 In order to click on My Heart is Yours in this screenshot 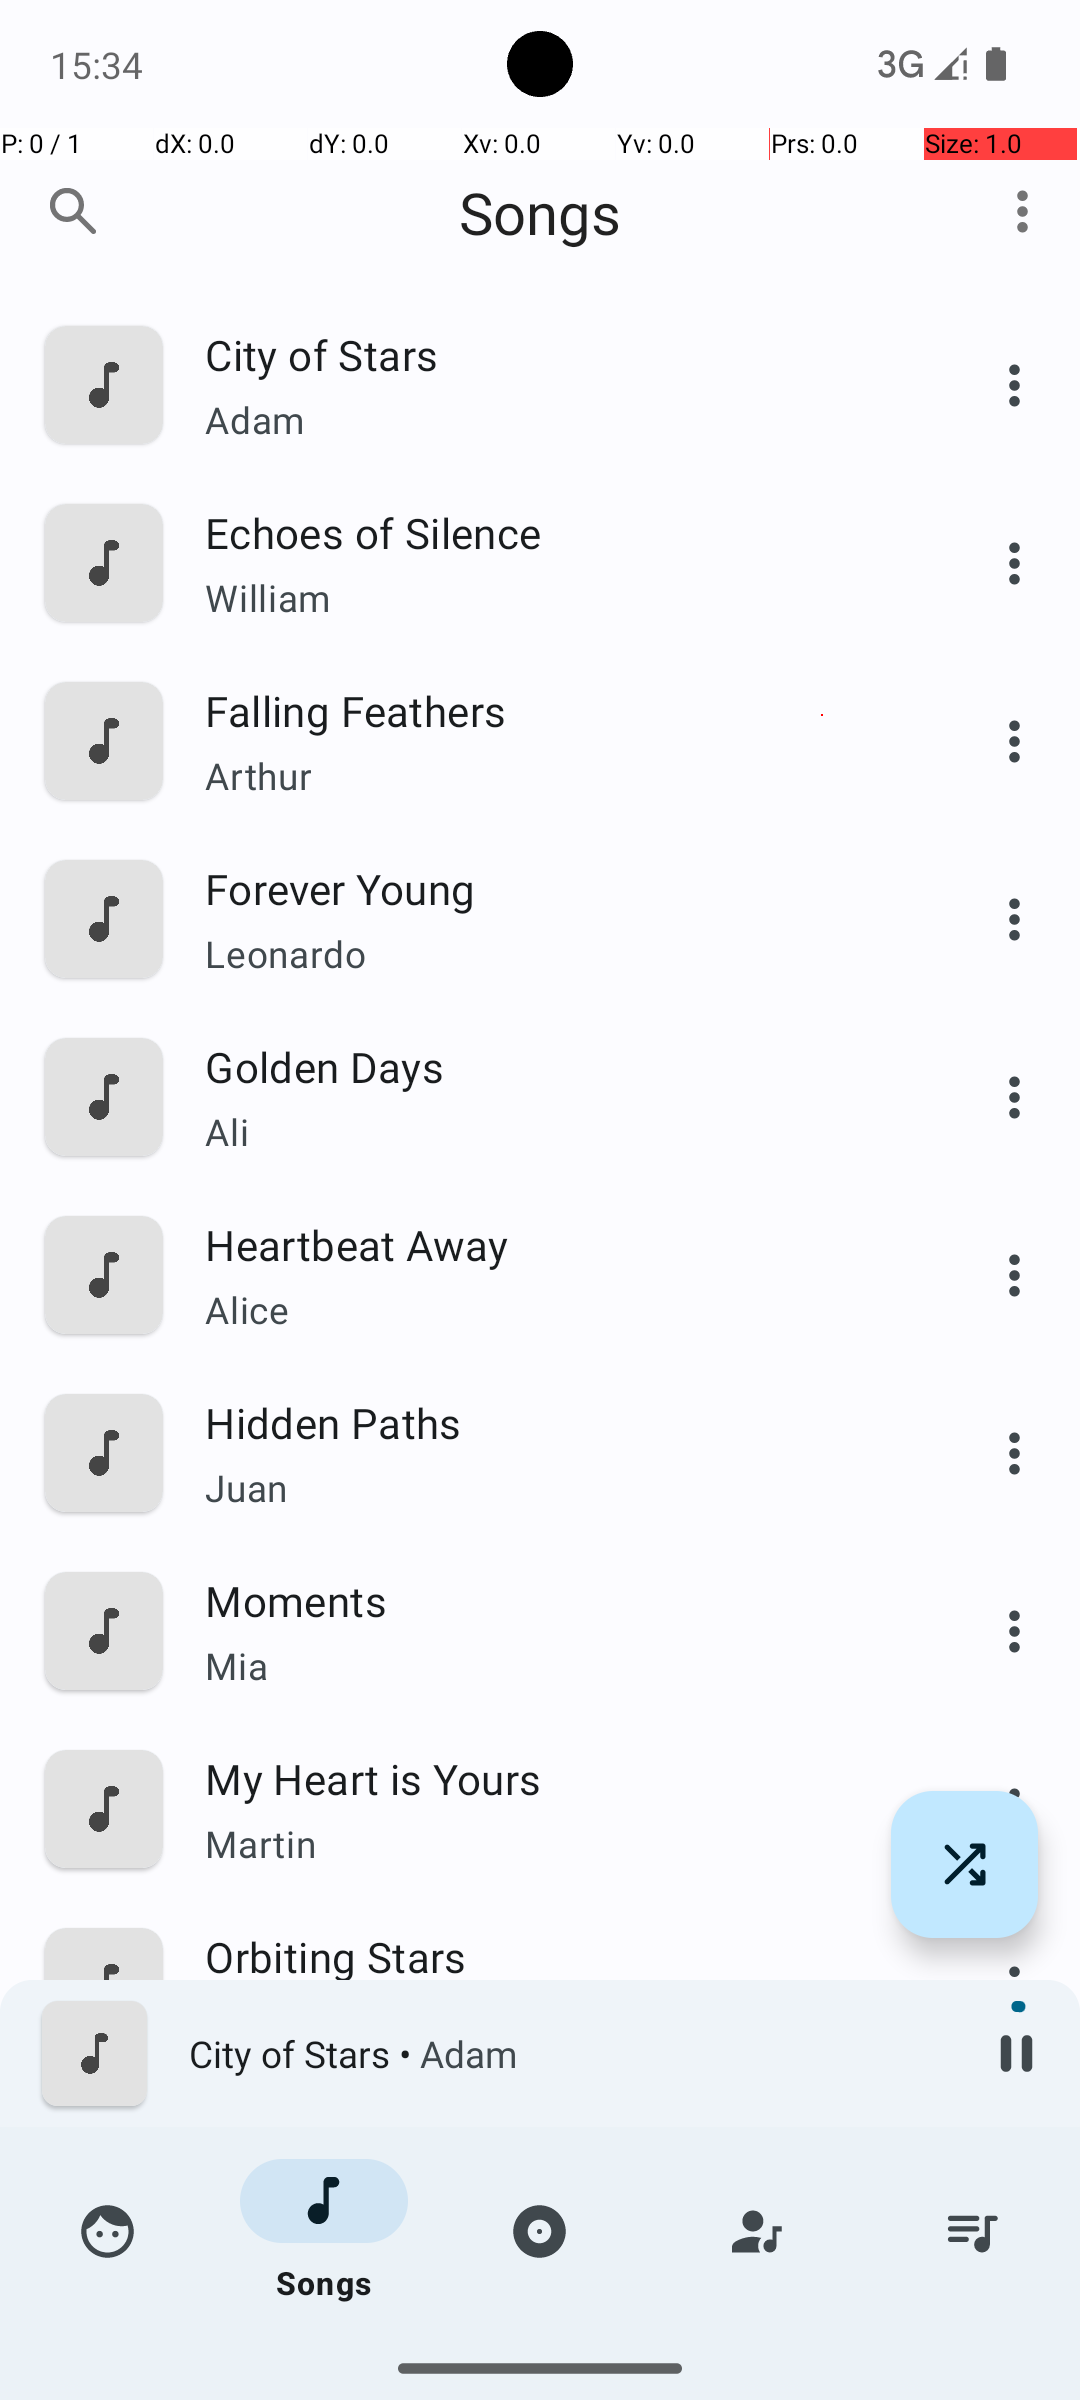, I will do `click(557, 1778)`.